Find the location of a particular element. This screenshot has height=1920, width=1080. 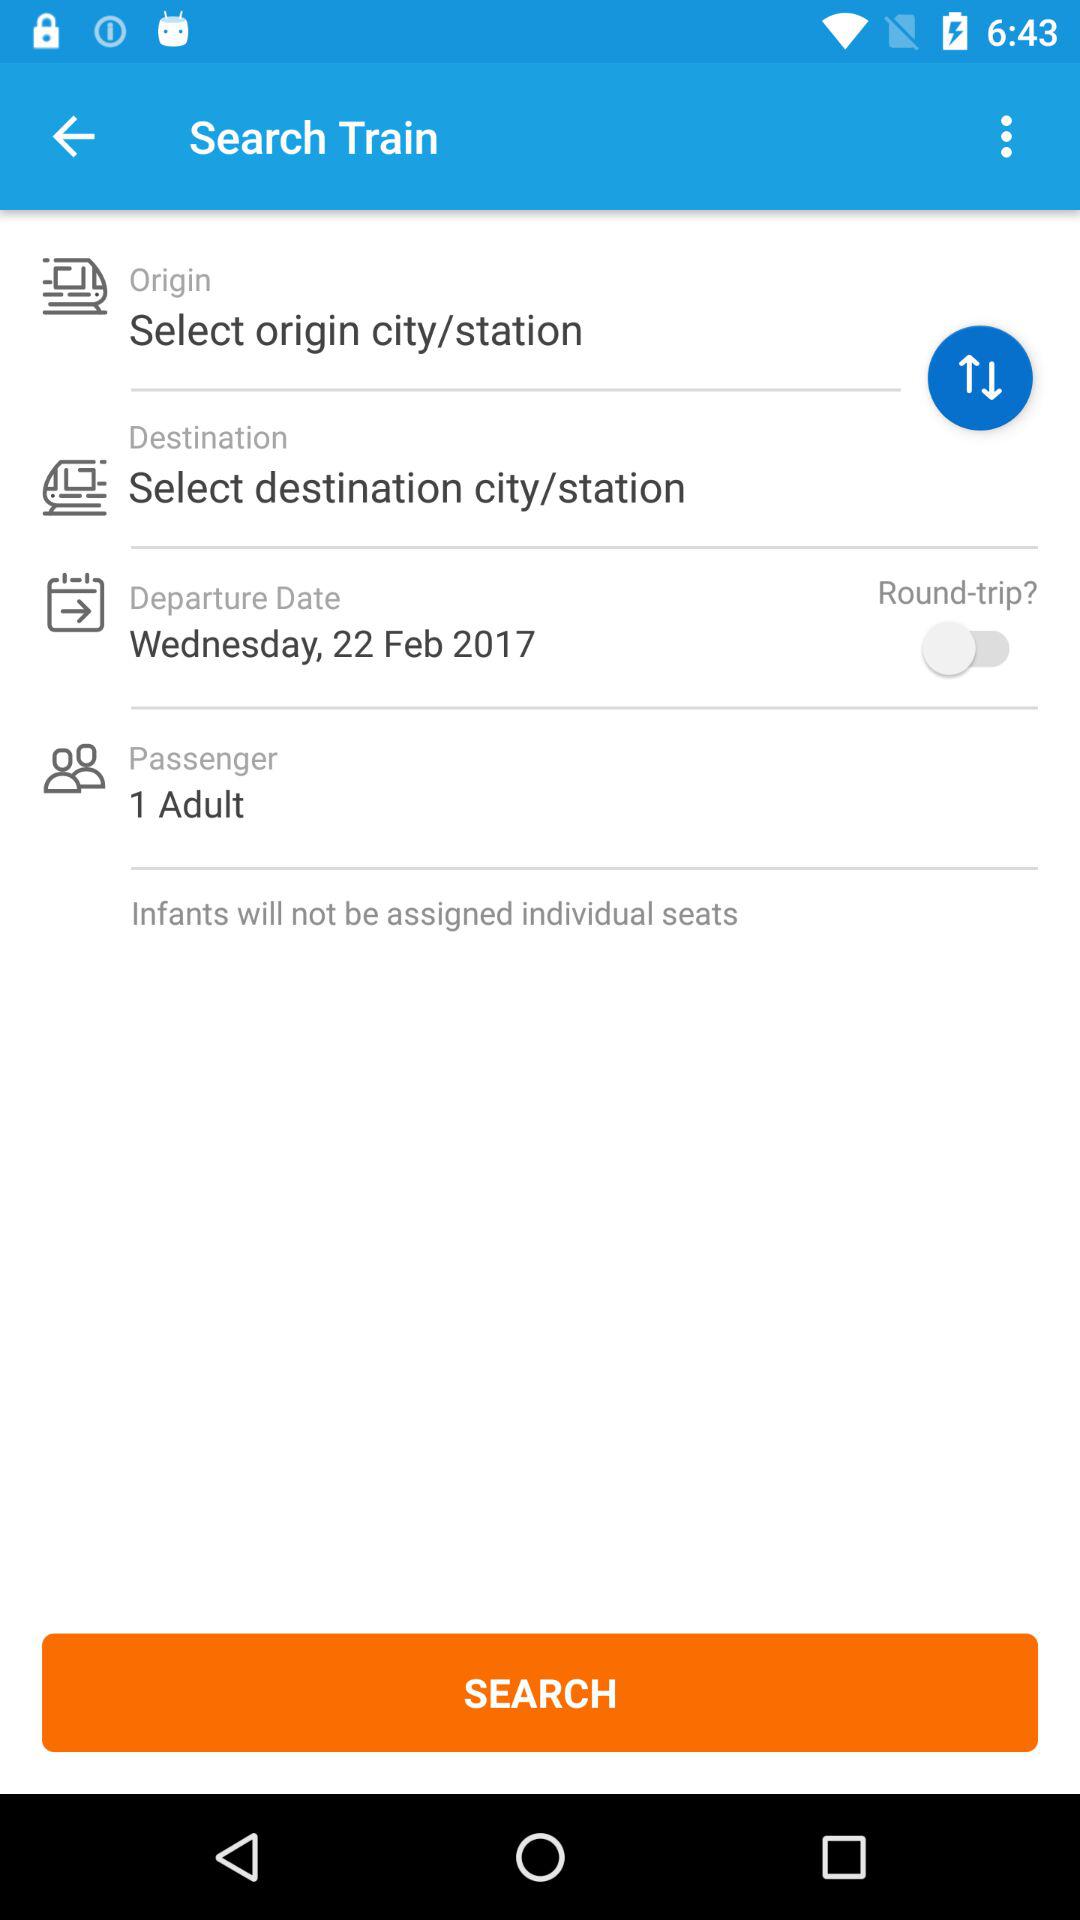

click icon next to the select origin city item is located at coordinates (980, 378).